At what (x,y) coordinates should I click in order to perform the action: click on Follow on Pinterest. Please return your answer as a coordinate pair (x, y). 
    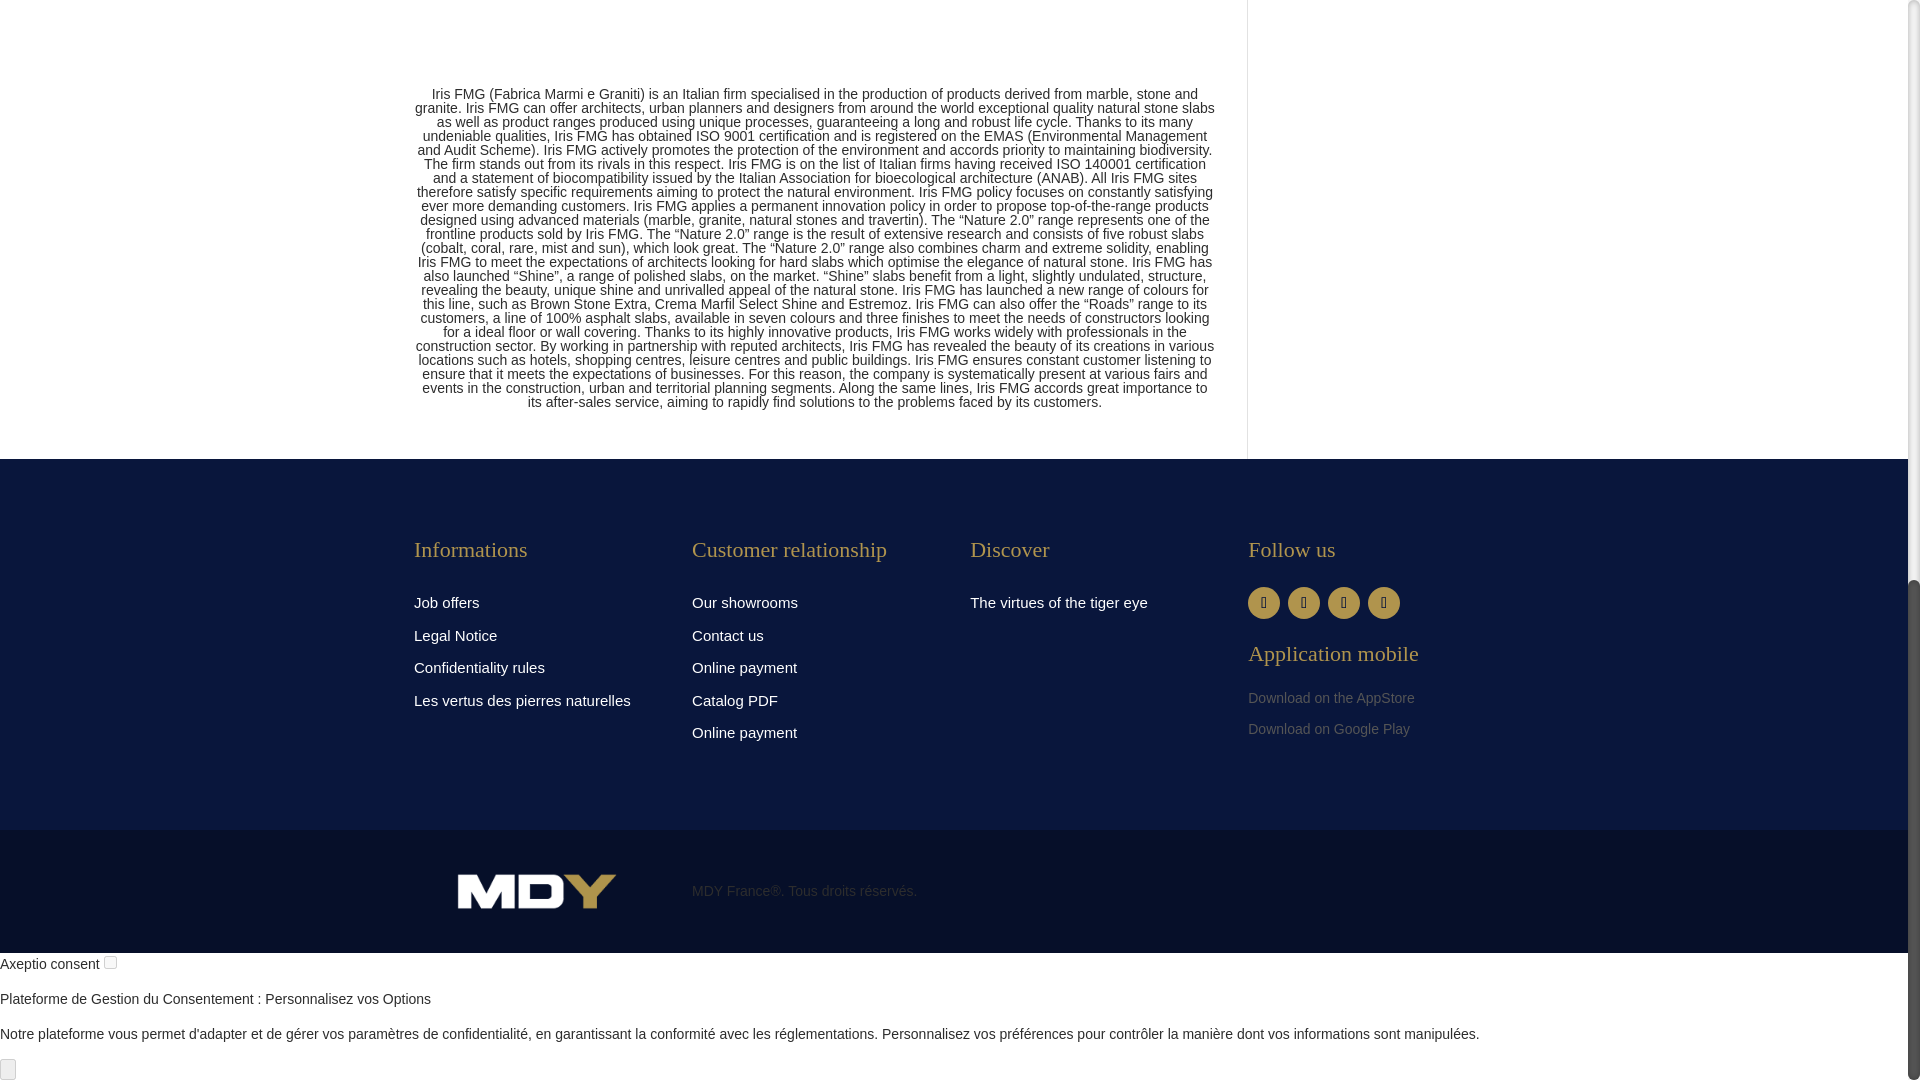
    Looking at the image, I should click on (1344, 602).